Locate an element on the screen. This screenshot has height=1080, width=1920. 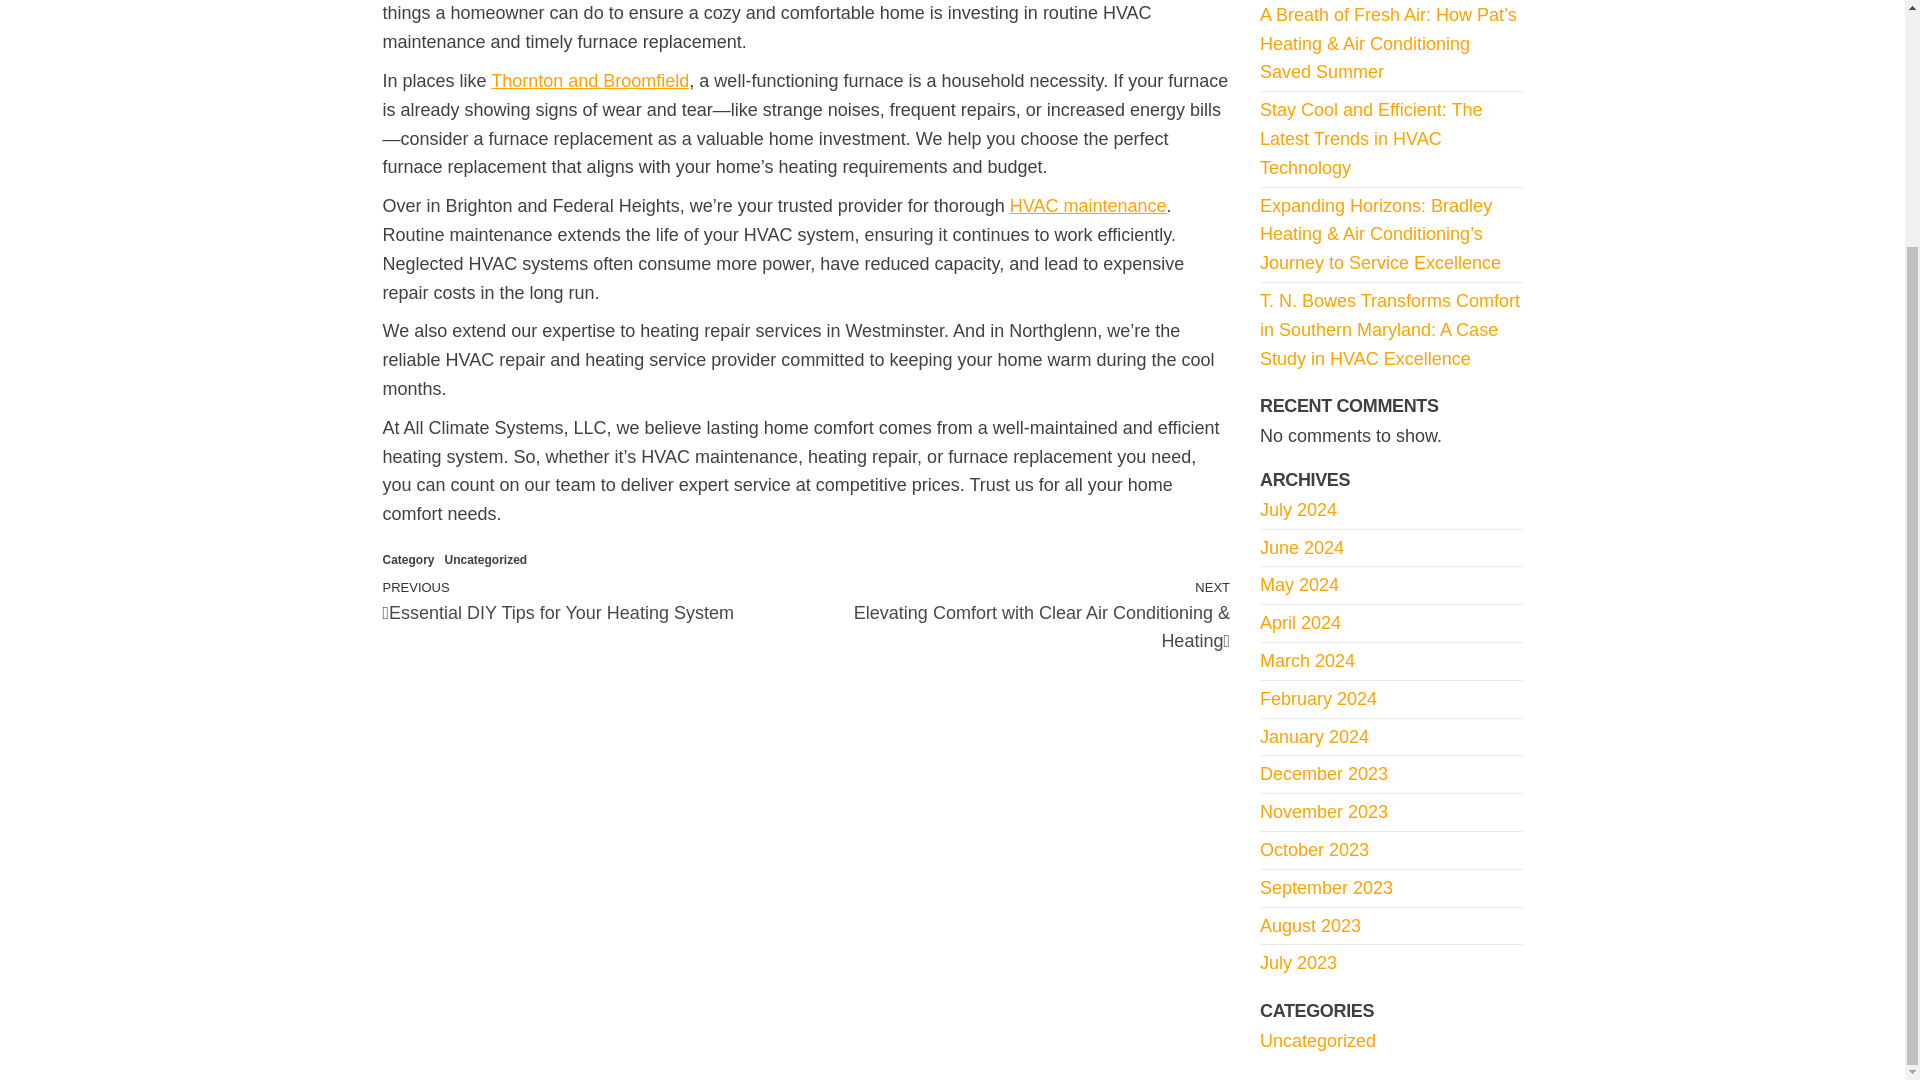
December 2023 is located at coordinates (1324, 774).